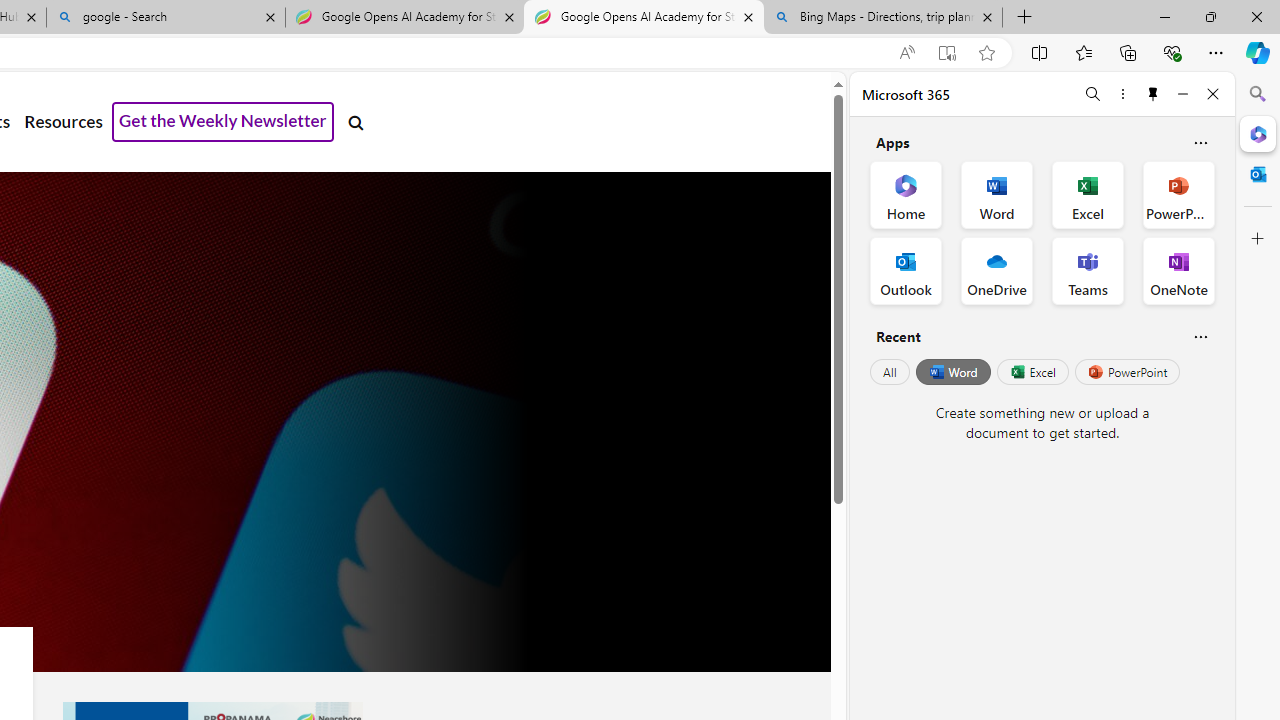 This screenshot has width=1280, height=720. Describe the element at coordinates (906, 53) in the screenshot. I see `Read aloud this page (Ctrl+Shift+U)` at that location.